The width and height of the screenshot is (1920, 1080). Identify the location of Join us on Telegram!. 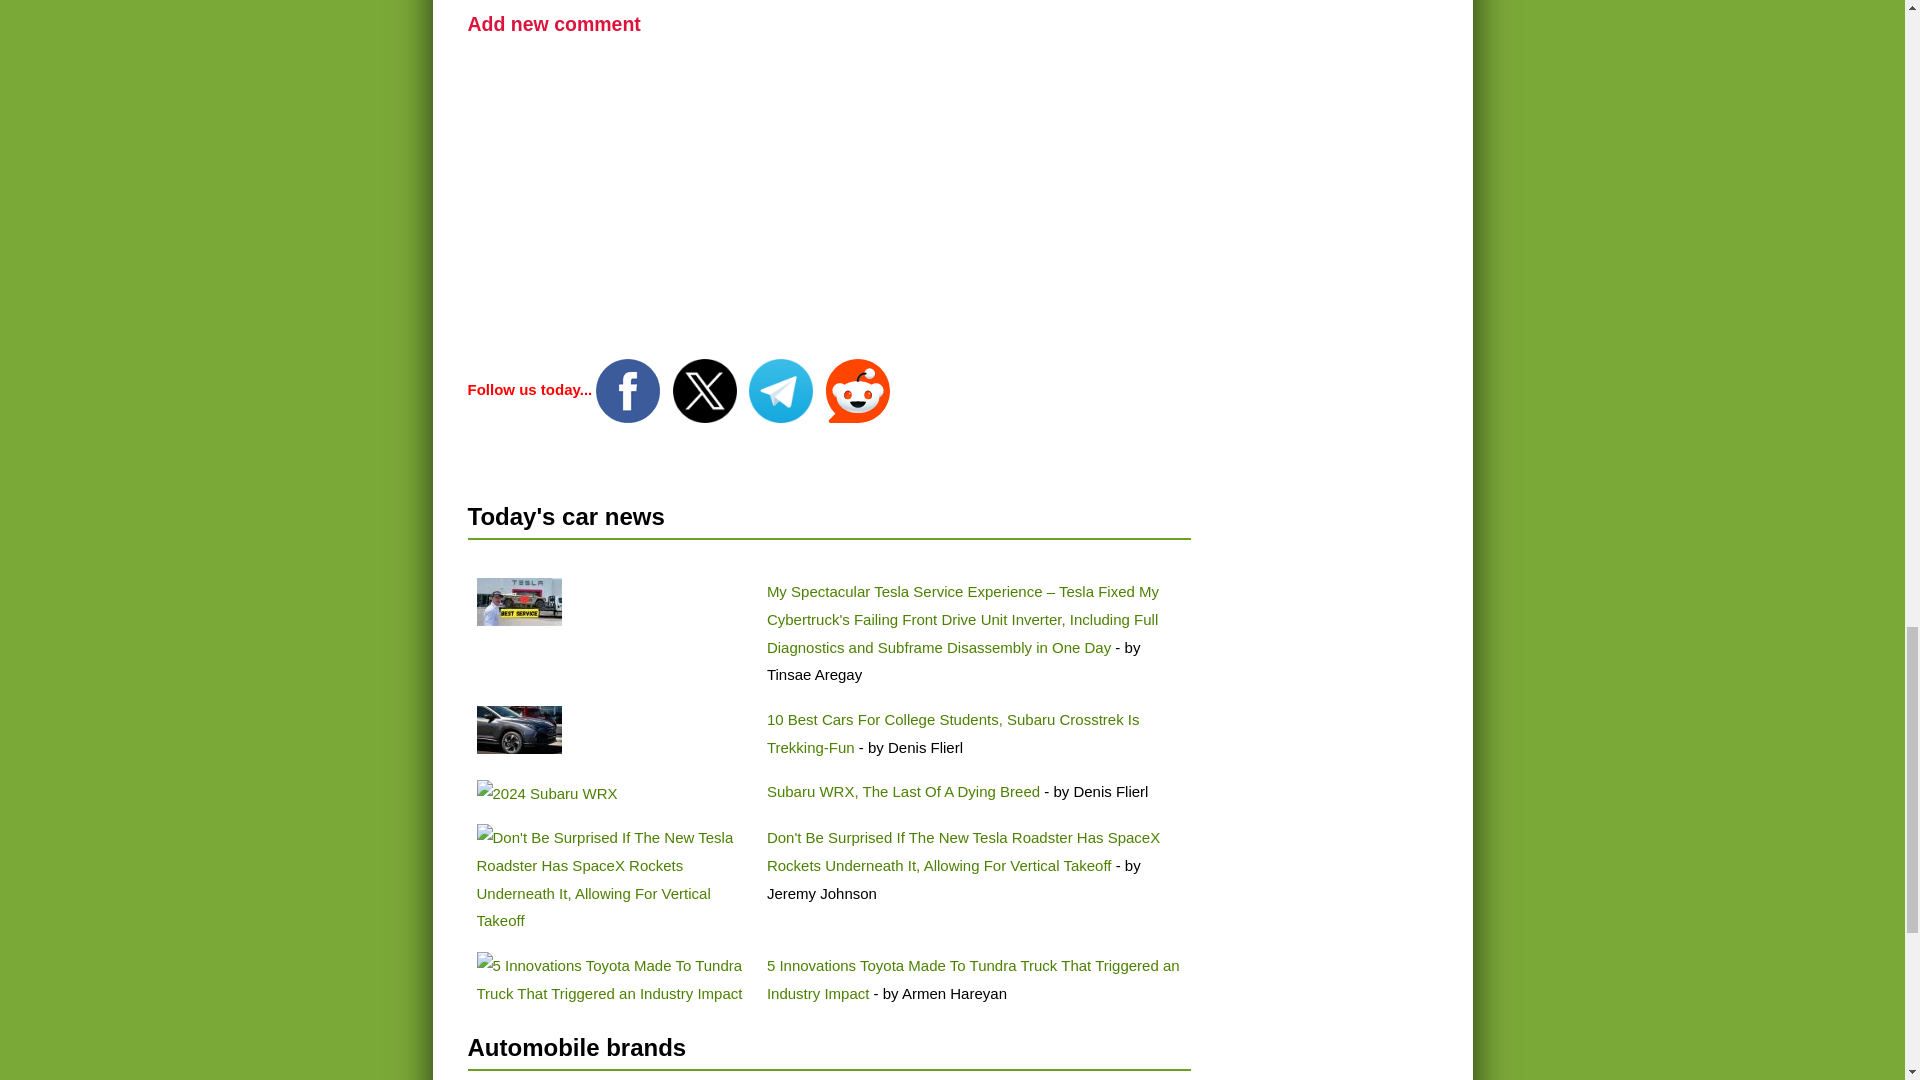
(782, 390).